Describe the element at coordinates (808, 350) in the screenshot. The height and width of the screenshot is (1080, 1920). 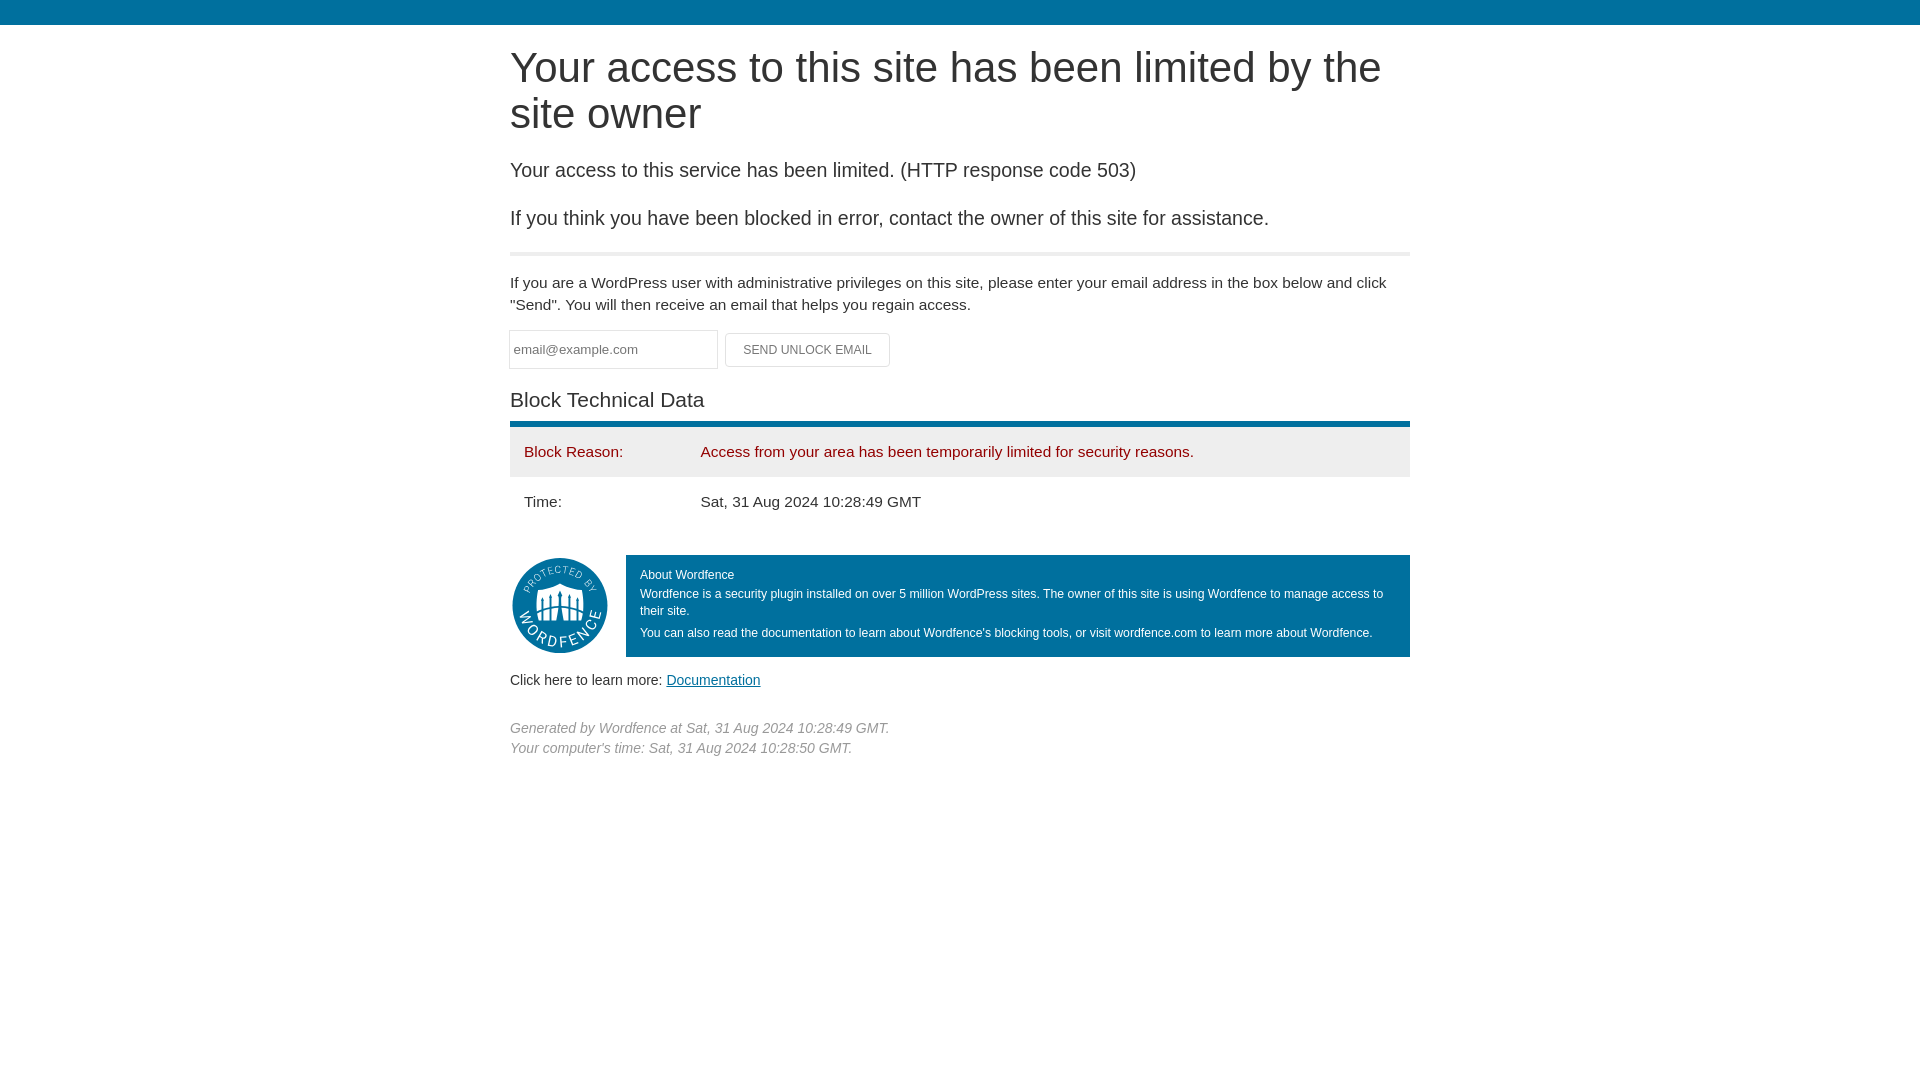
I see `Send Unlock Email` at that location.